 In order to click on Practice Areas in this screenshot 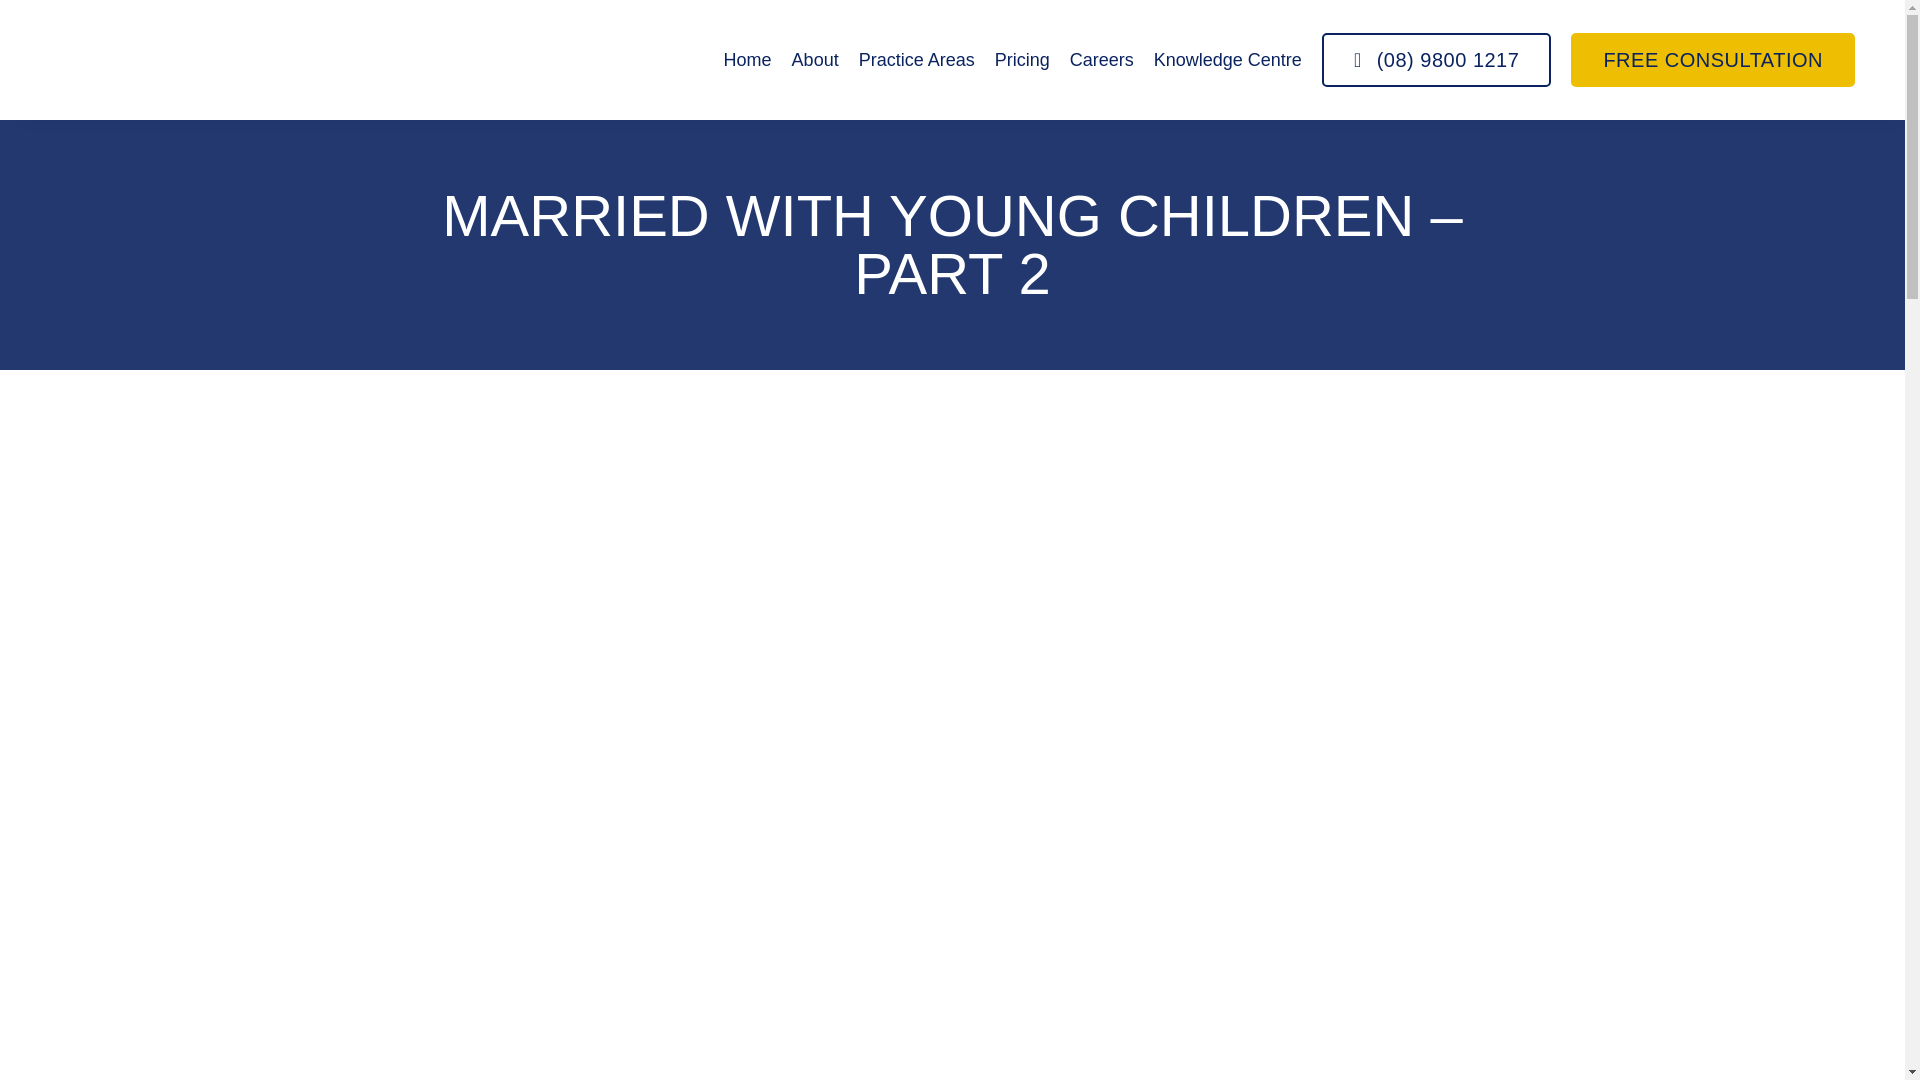, I will do `click(916, 60)`.